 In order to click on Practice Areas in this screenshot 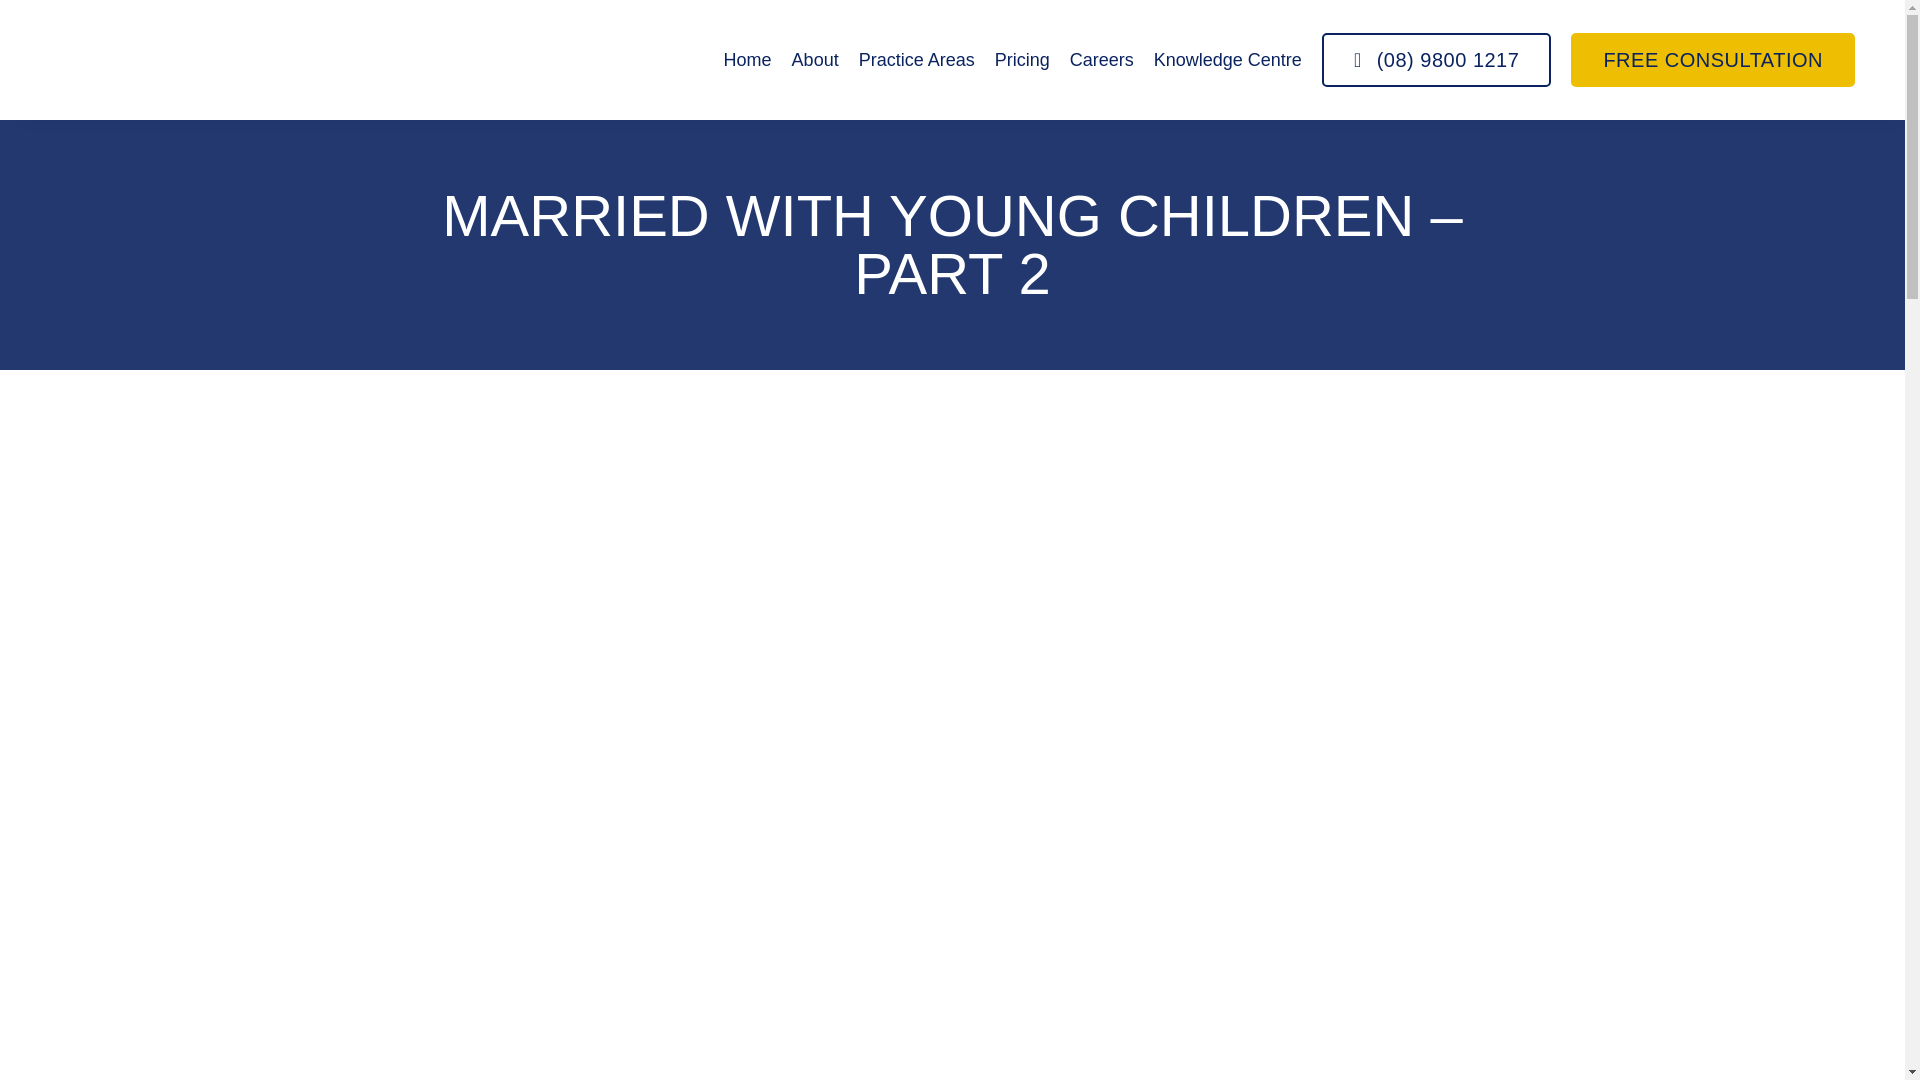, I will do `click(916, 60)`.